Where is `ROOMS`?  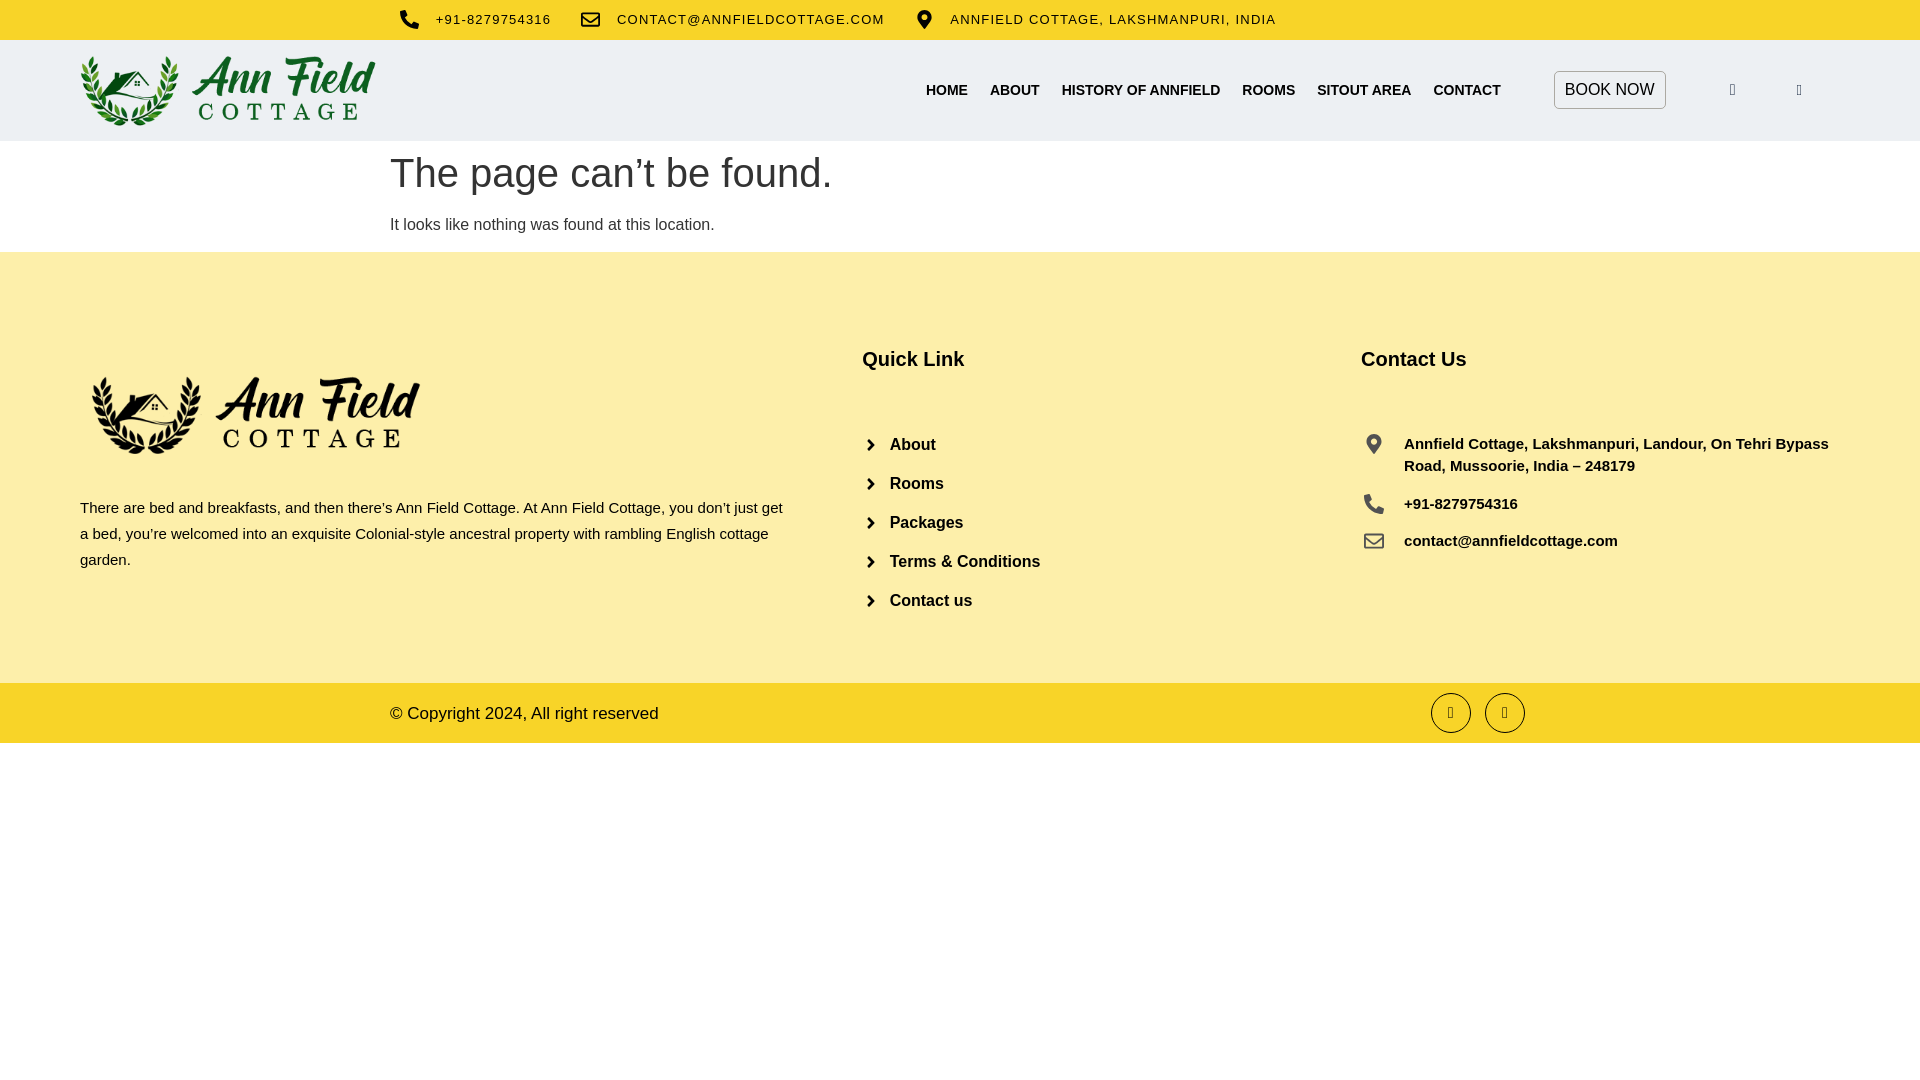
ROOMS is located at coordinates (1268, 89).